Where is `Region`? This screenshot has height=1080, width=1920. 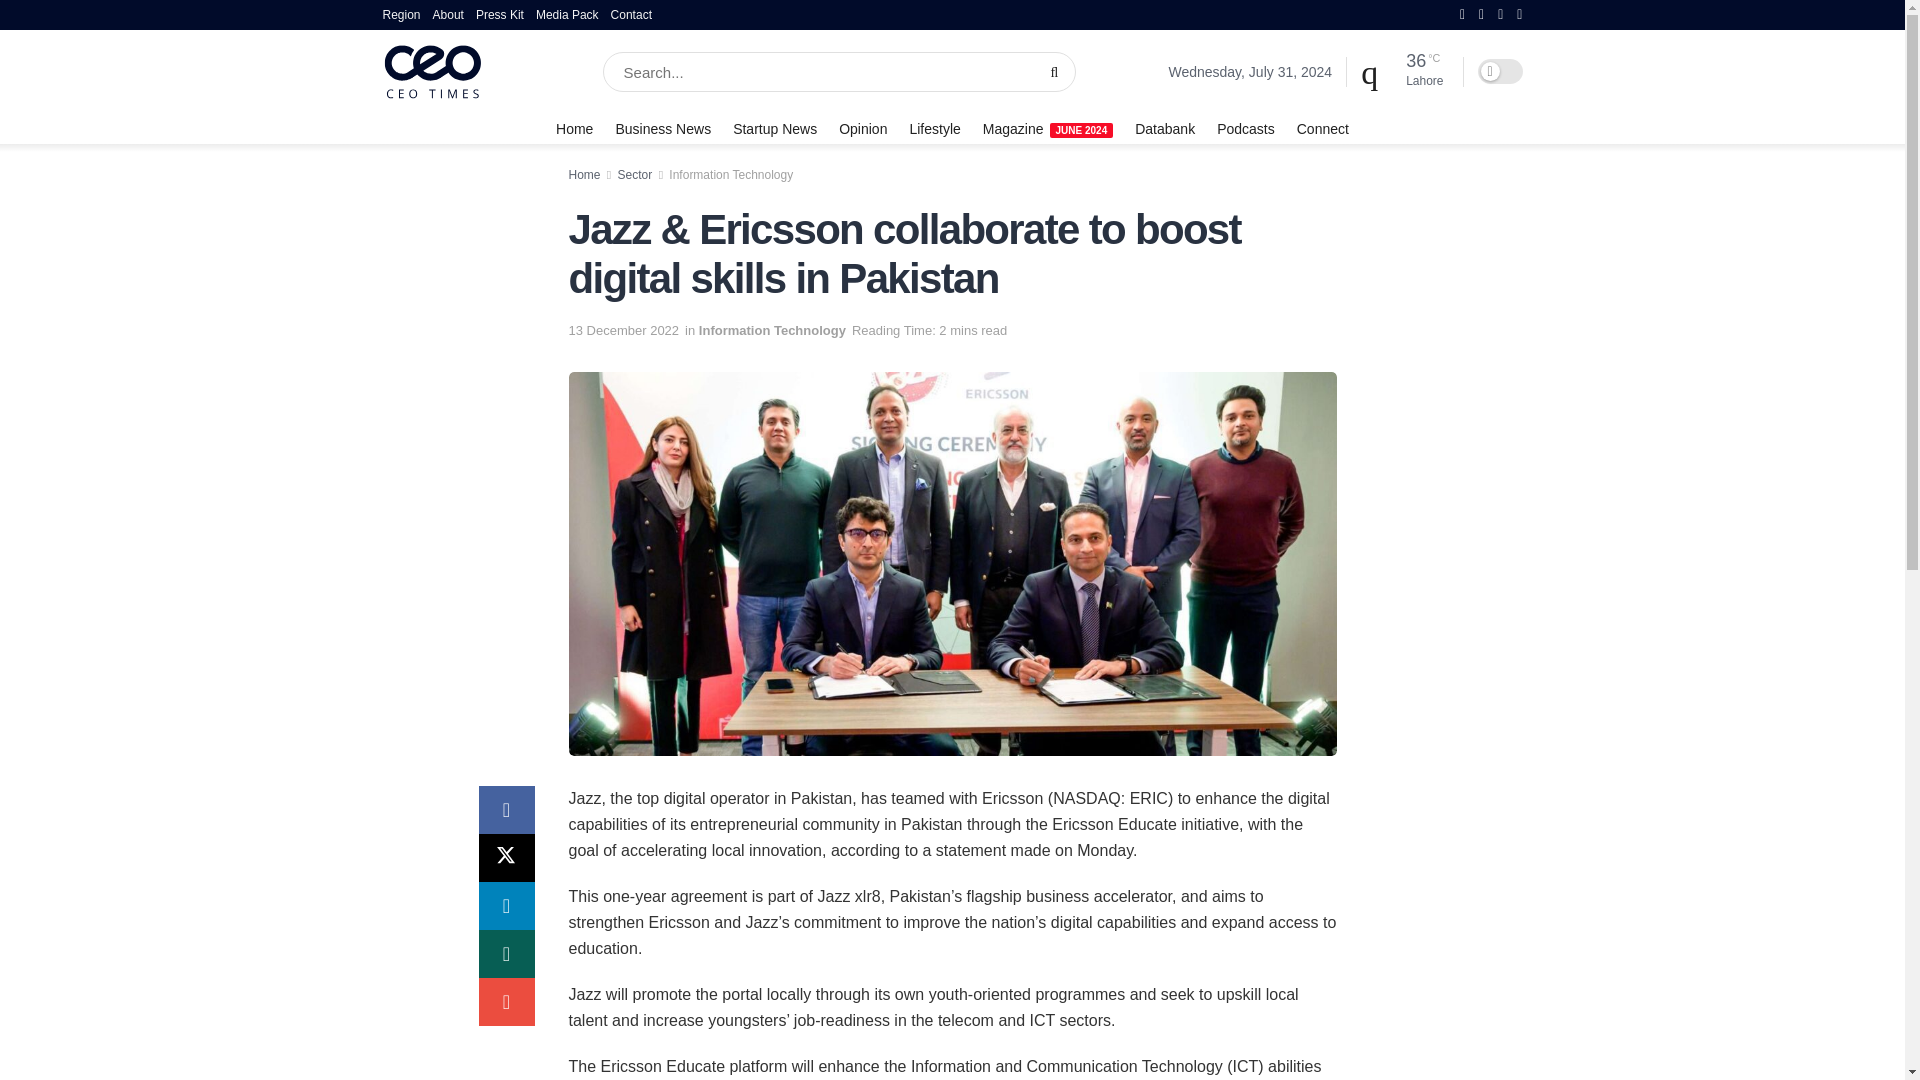 Region is located at coordinates (401, 15).